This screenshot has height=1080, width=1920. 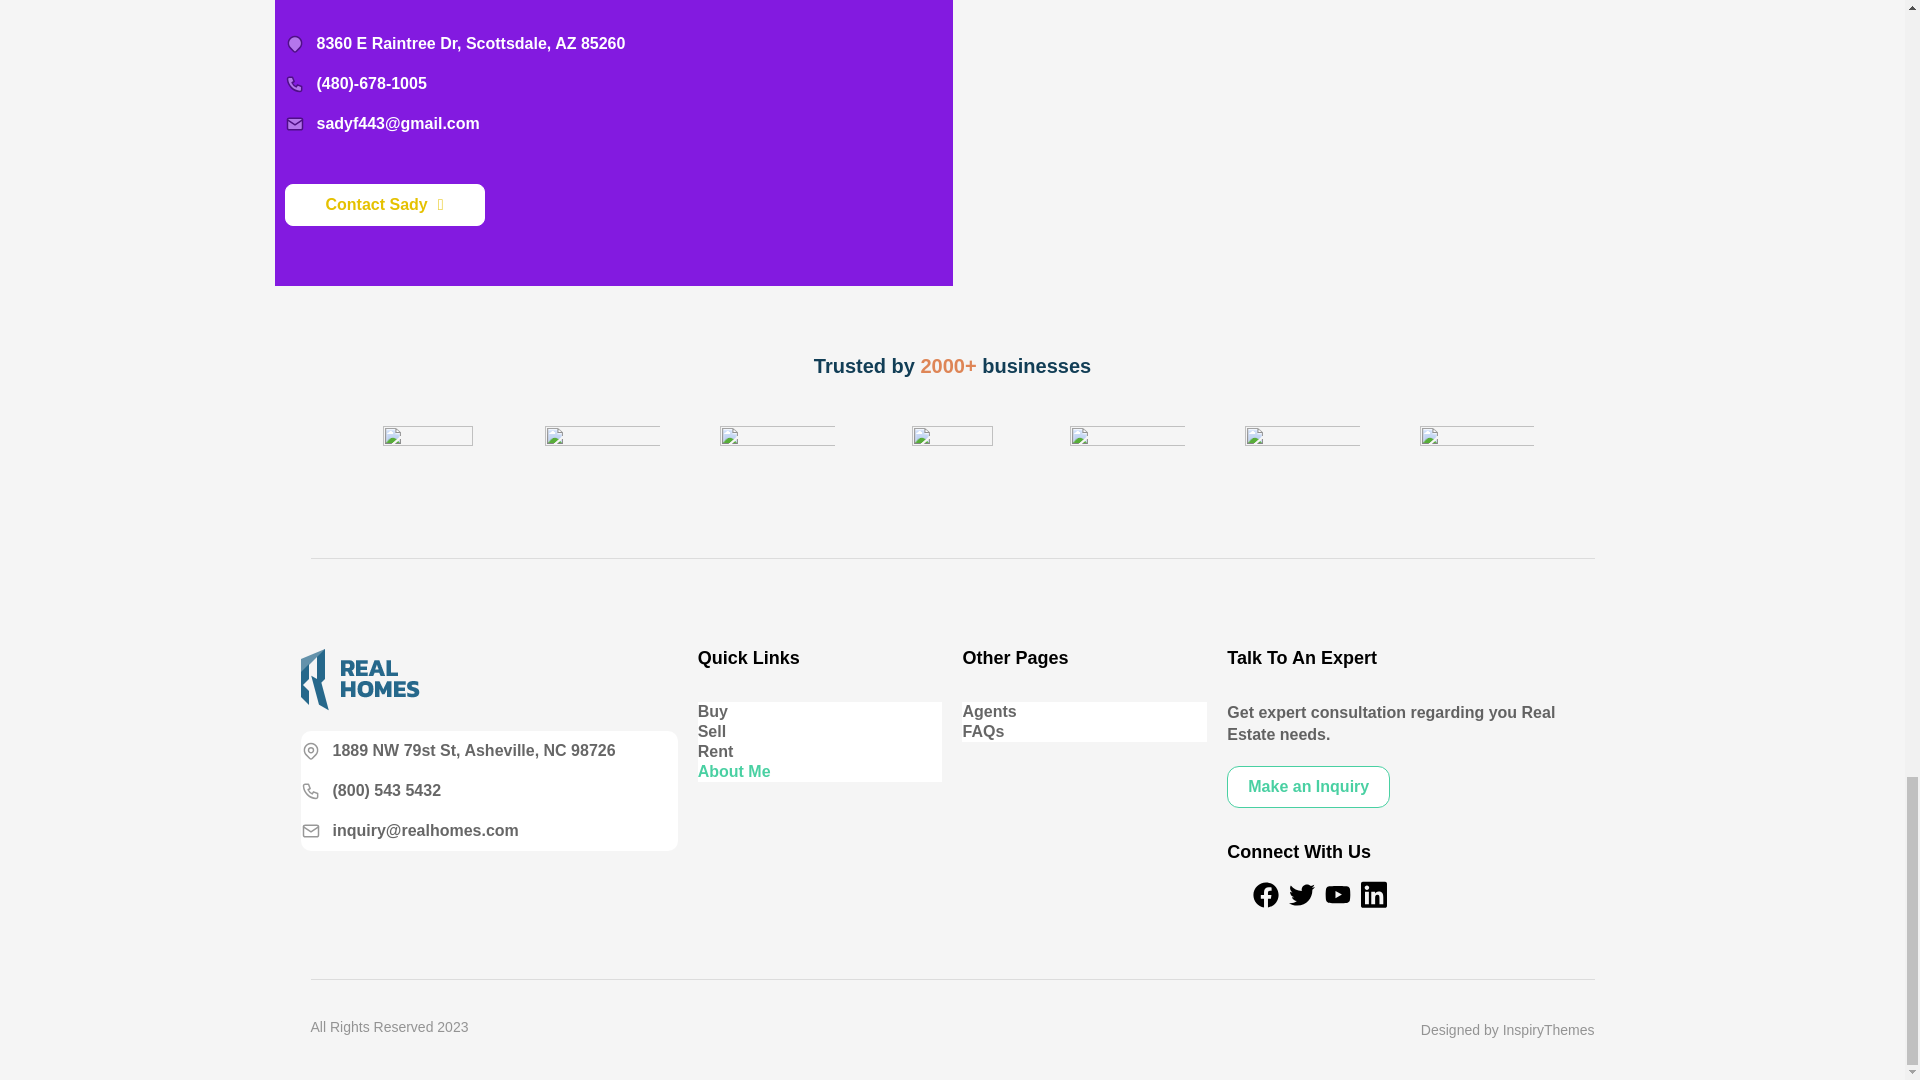 What do you see at coordinates (454, 44) in the screenshot?
I see `8360 E Raintree Dr, Scottsdale, AZ 85260` at bounding box center [454, 44].